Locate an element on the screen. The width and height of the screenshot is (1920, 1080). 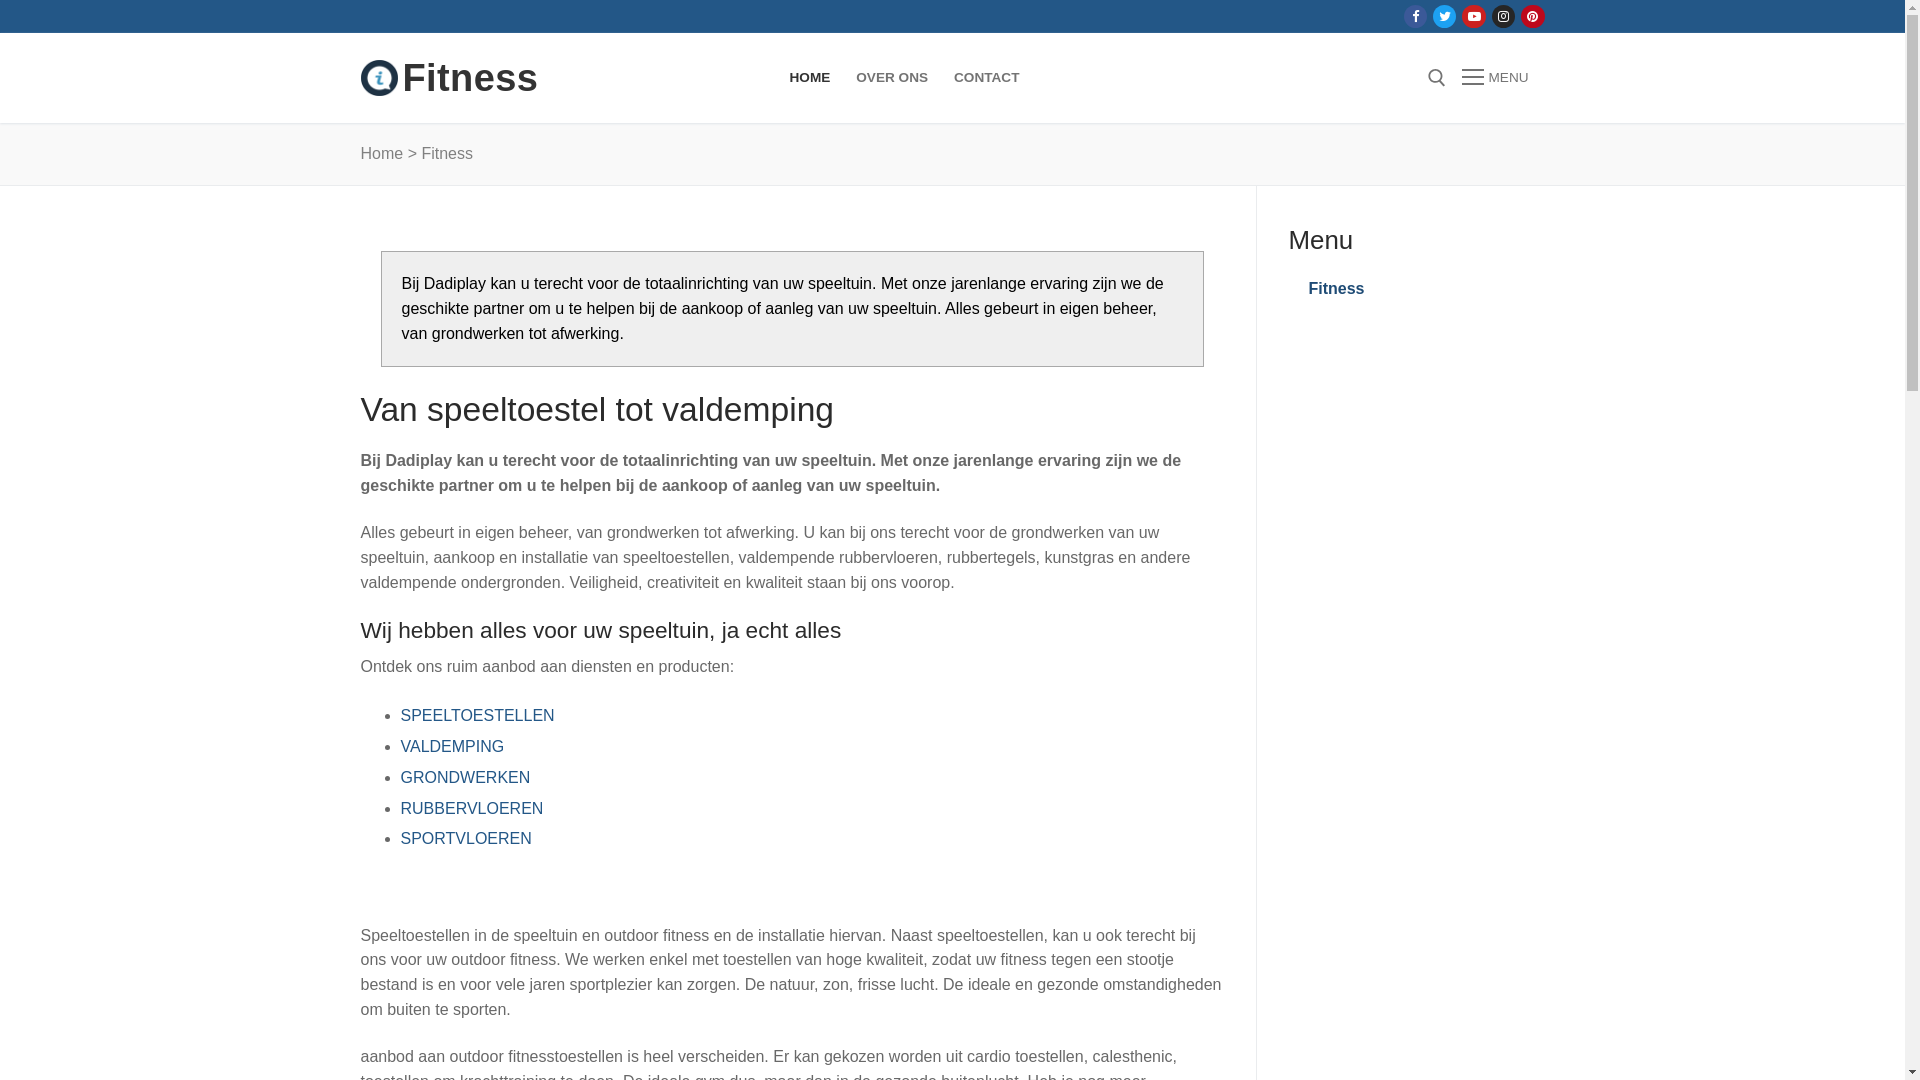
OVER ONS is located at coordinates (892, 78).